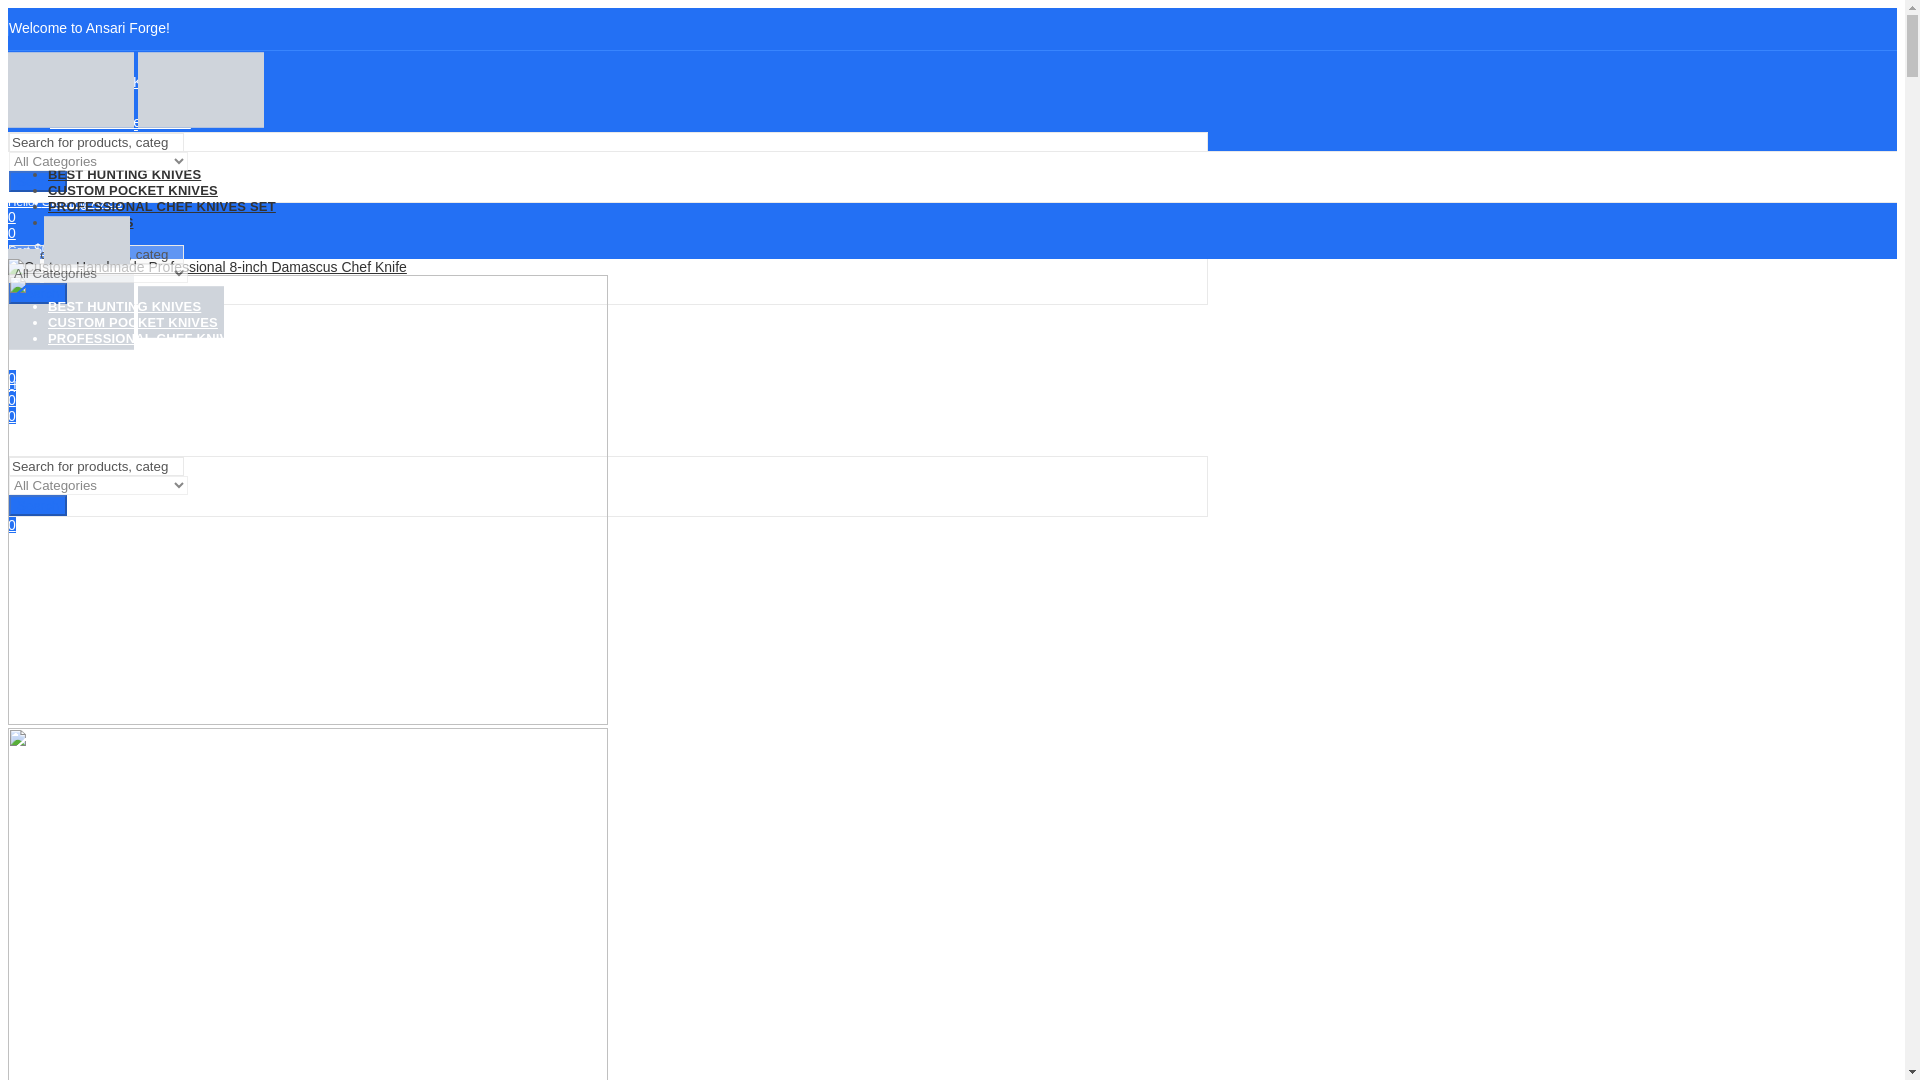  Describe the element at coordinates (38, 292) in the screenshot. I see `Search` at that location.